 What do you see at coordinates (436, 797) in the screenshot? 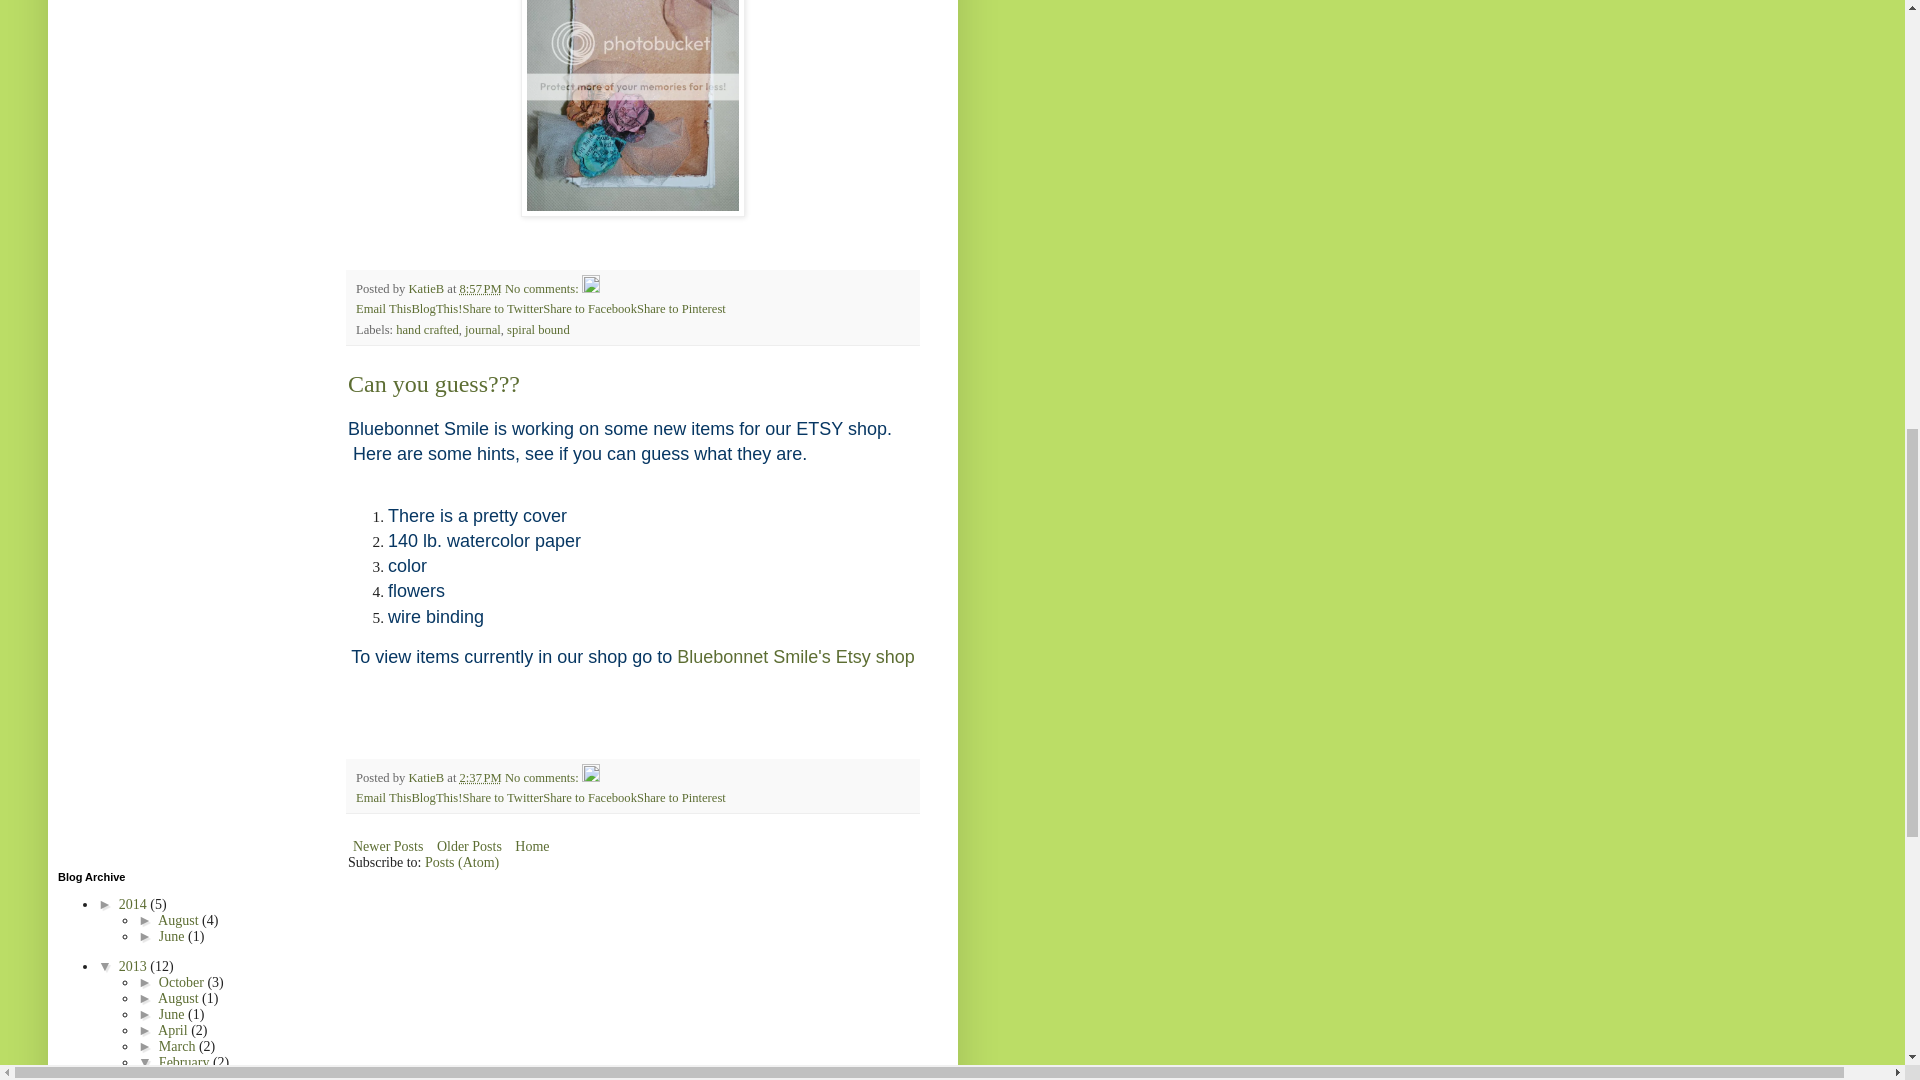
I see `BlogThis!` at bounding box center [436, 797].